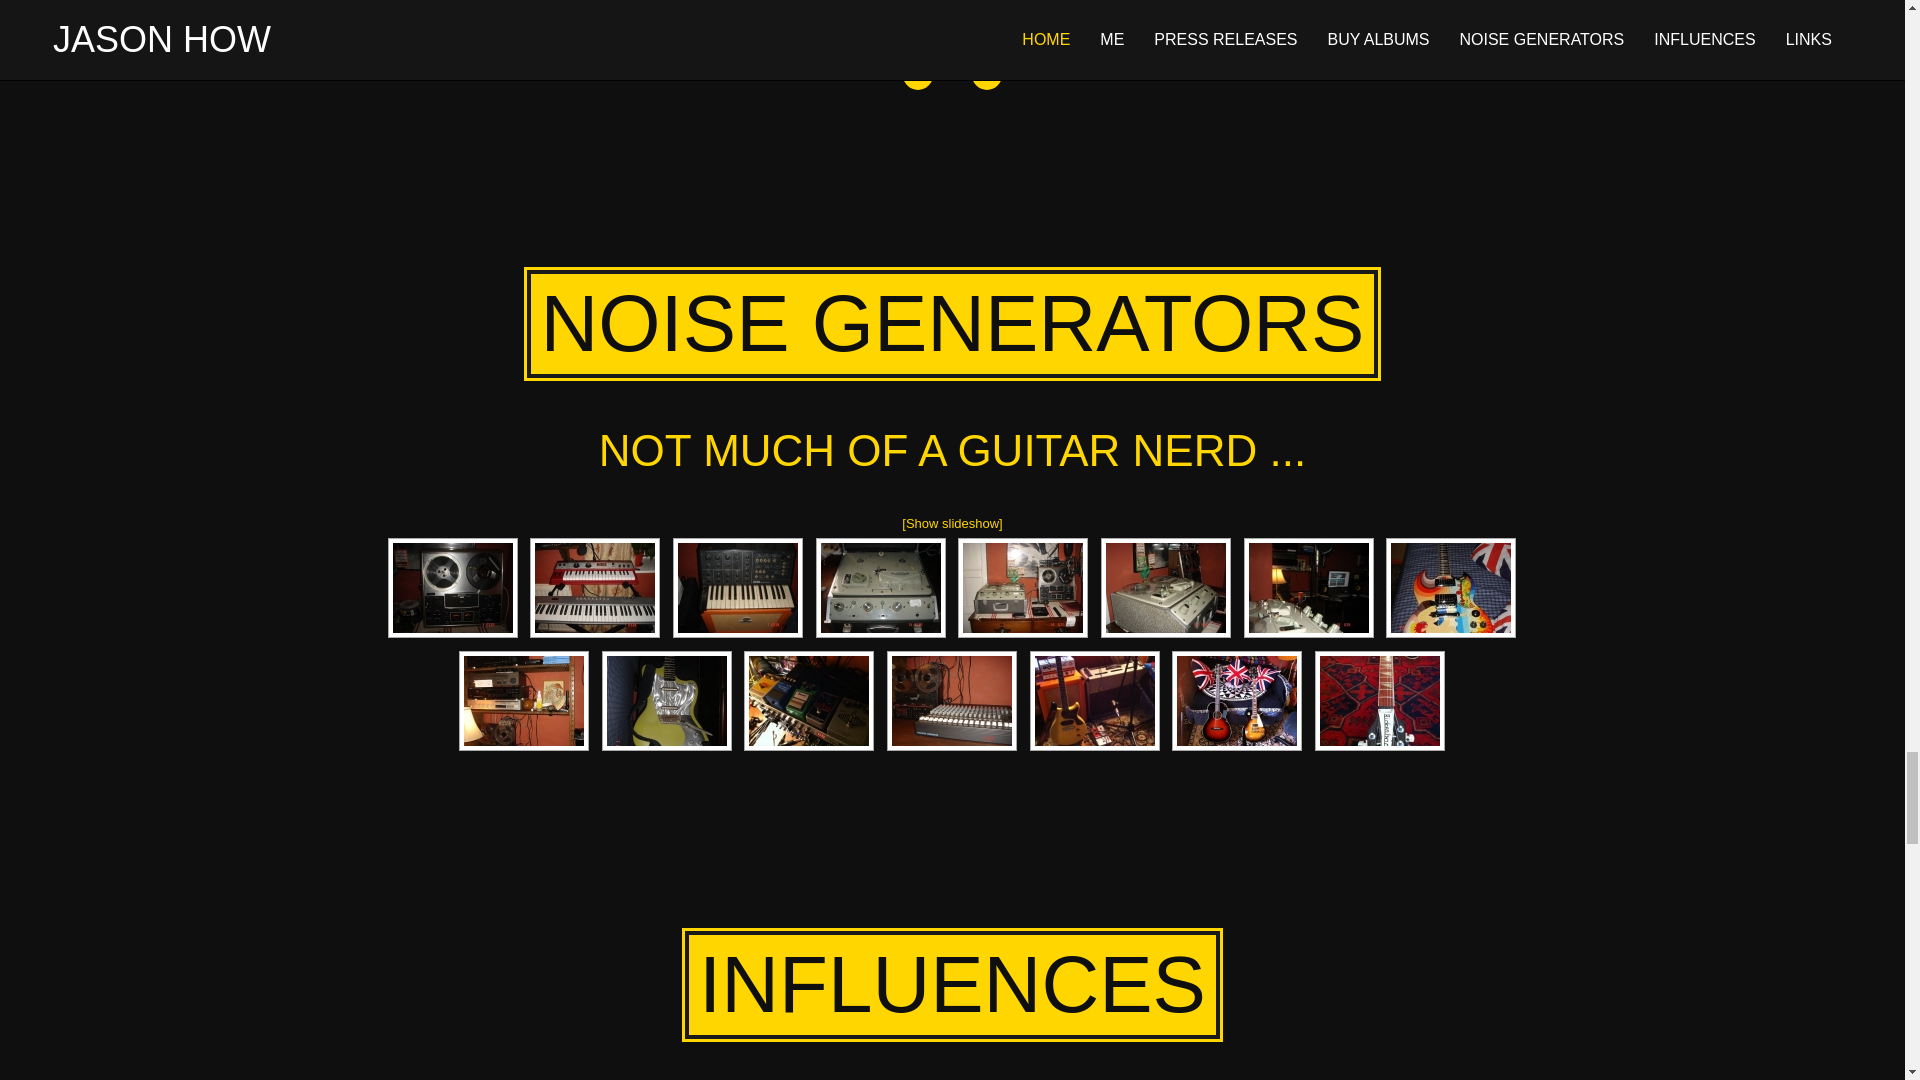 Image resolution: width=1920 pixels, height=1080 pixels. I want to click on Great synth with a vocoder... keeps the MS10 company!, so click(593, 588).